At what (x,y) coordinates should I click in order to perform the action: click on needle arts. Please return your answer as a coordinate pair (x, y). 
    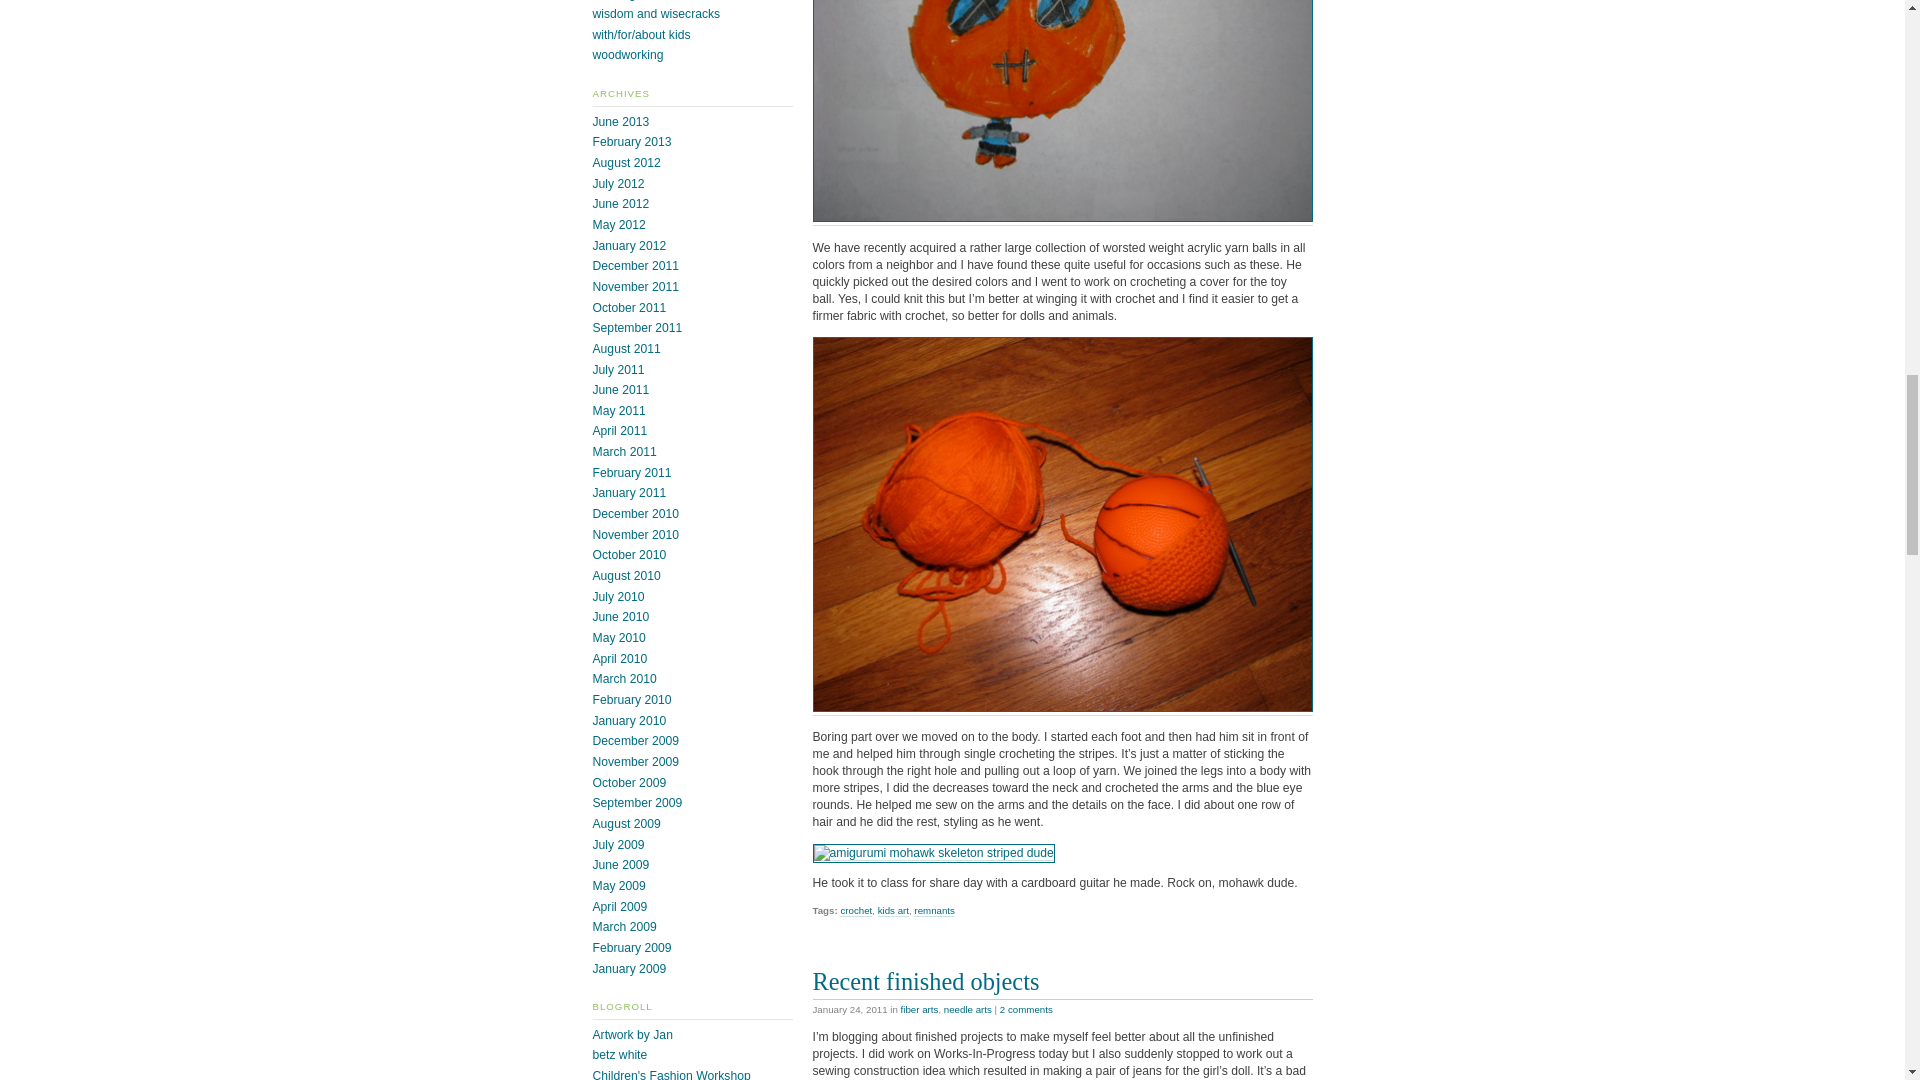
    Looking at the image, I should click on (968, 1010).